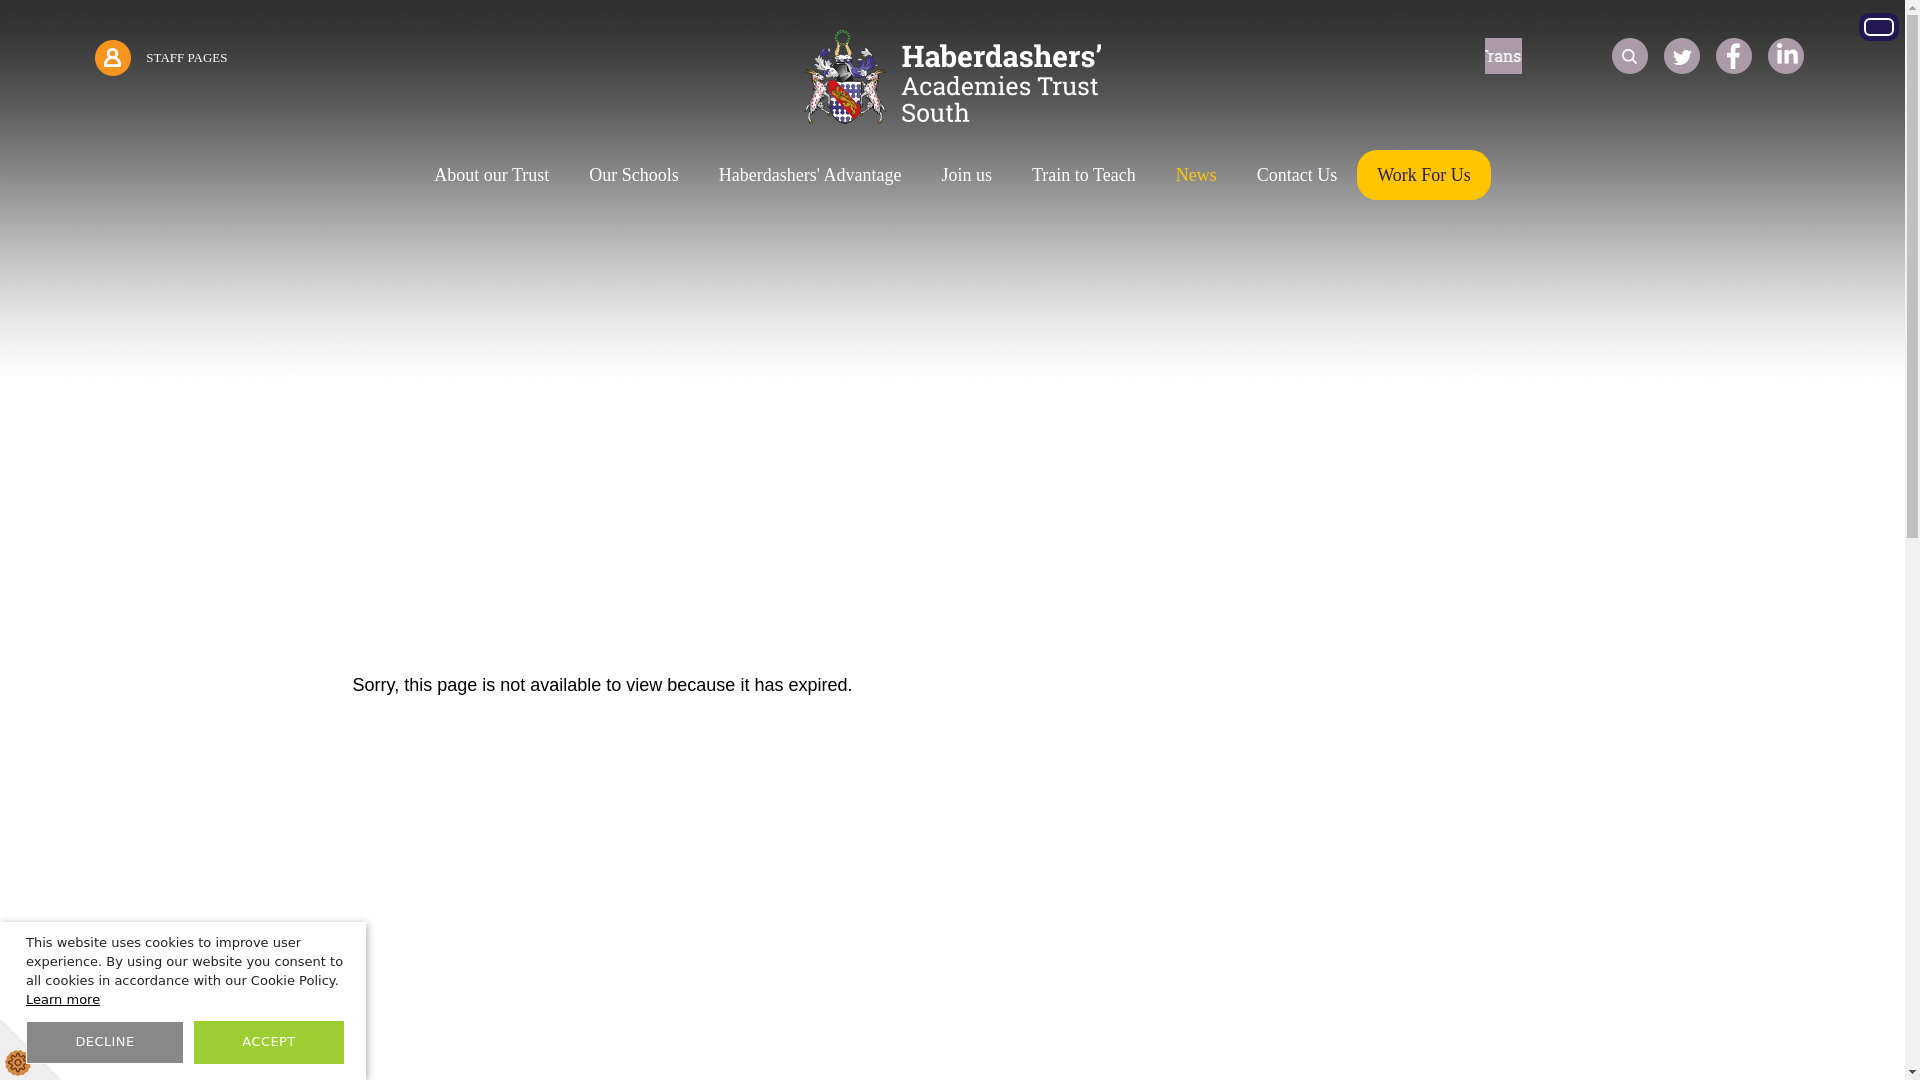  Describe the element at coordinates (1630, 55) in the screenshot. I see `Site search` at that location.